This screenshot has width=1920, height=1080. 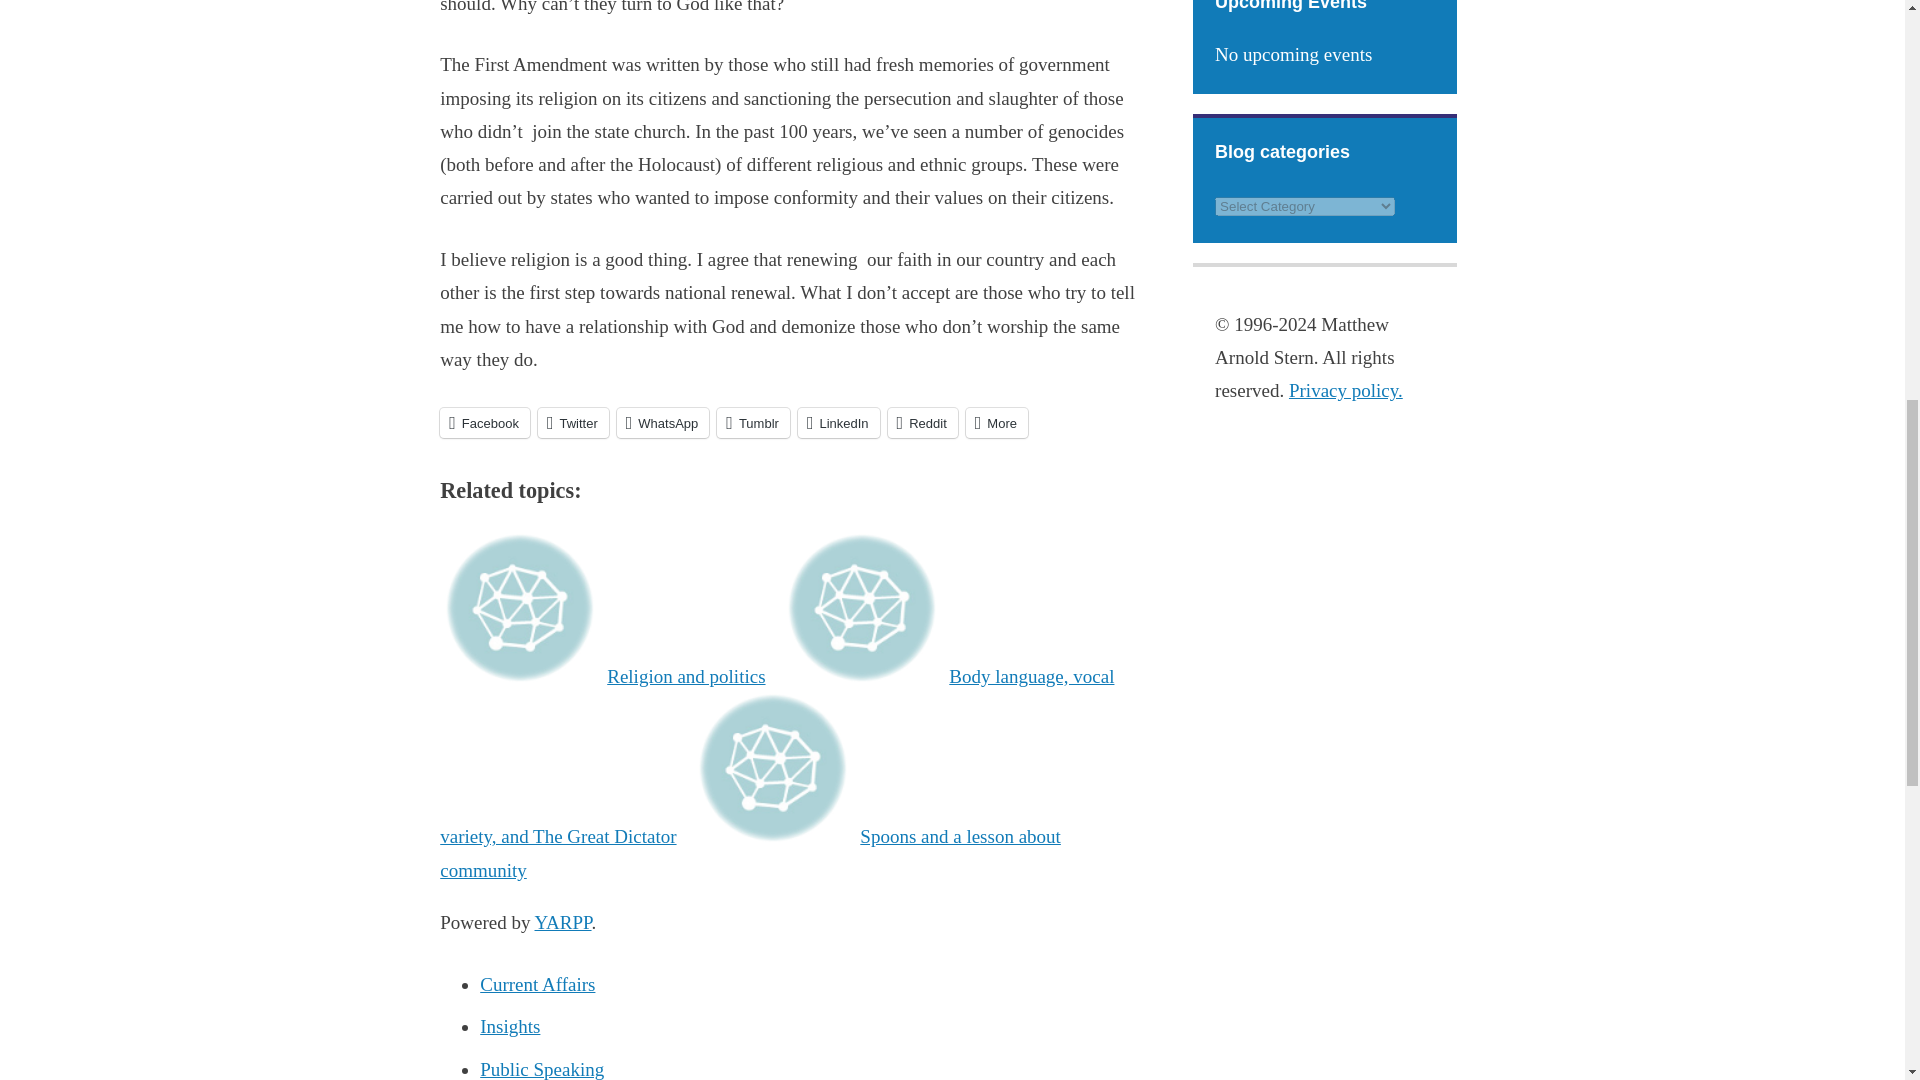 What do you see at coordinates (663, 423) in the screenshot?
I see `Click to share on WhatsApp` at bounding box center [663, 423].